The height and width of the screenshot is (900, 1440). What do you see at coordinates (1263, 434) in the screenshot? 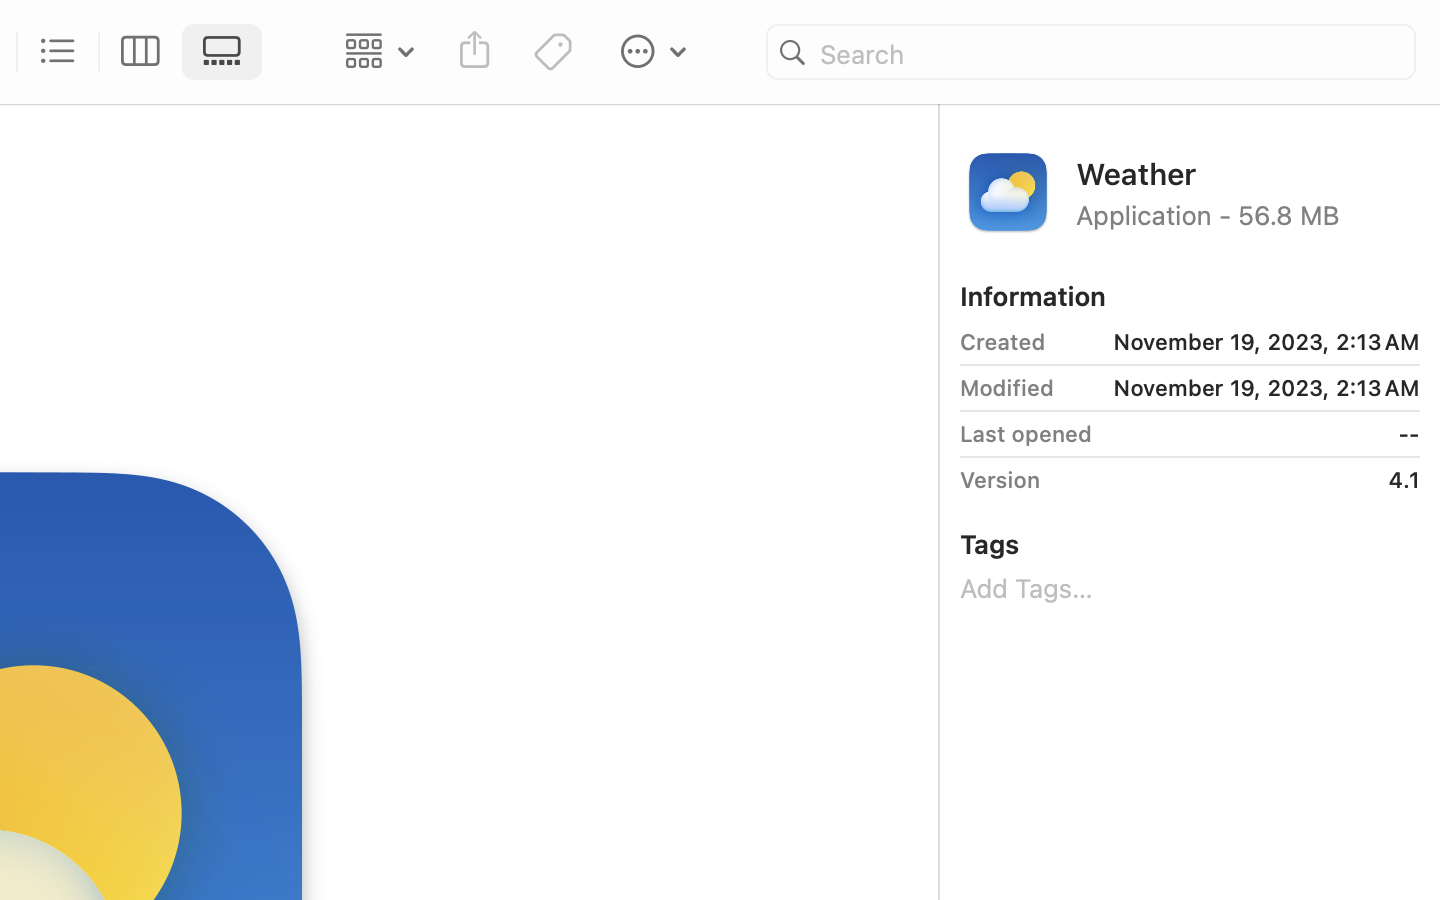
I see `--` at bounding box center [1263, 434].